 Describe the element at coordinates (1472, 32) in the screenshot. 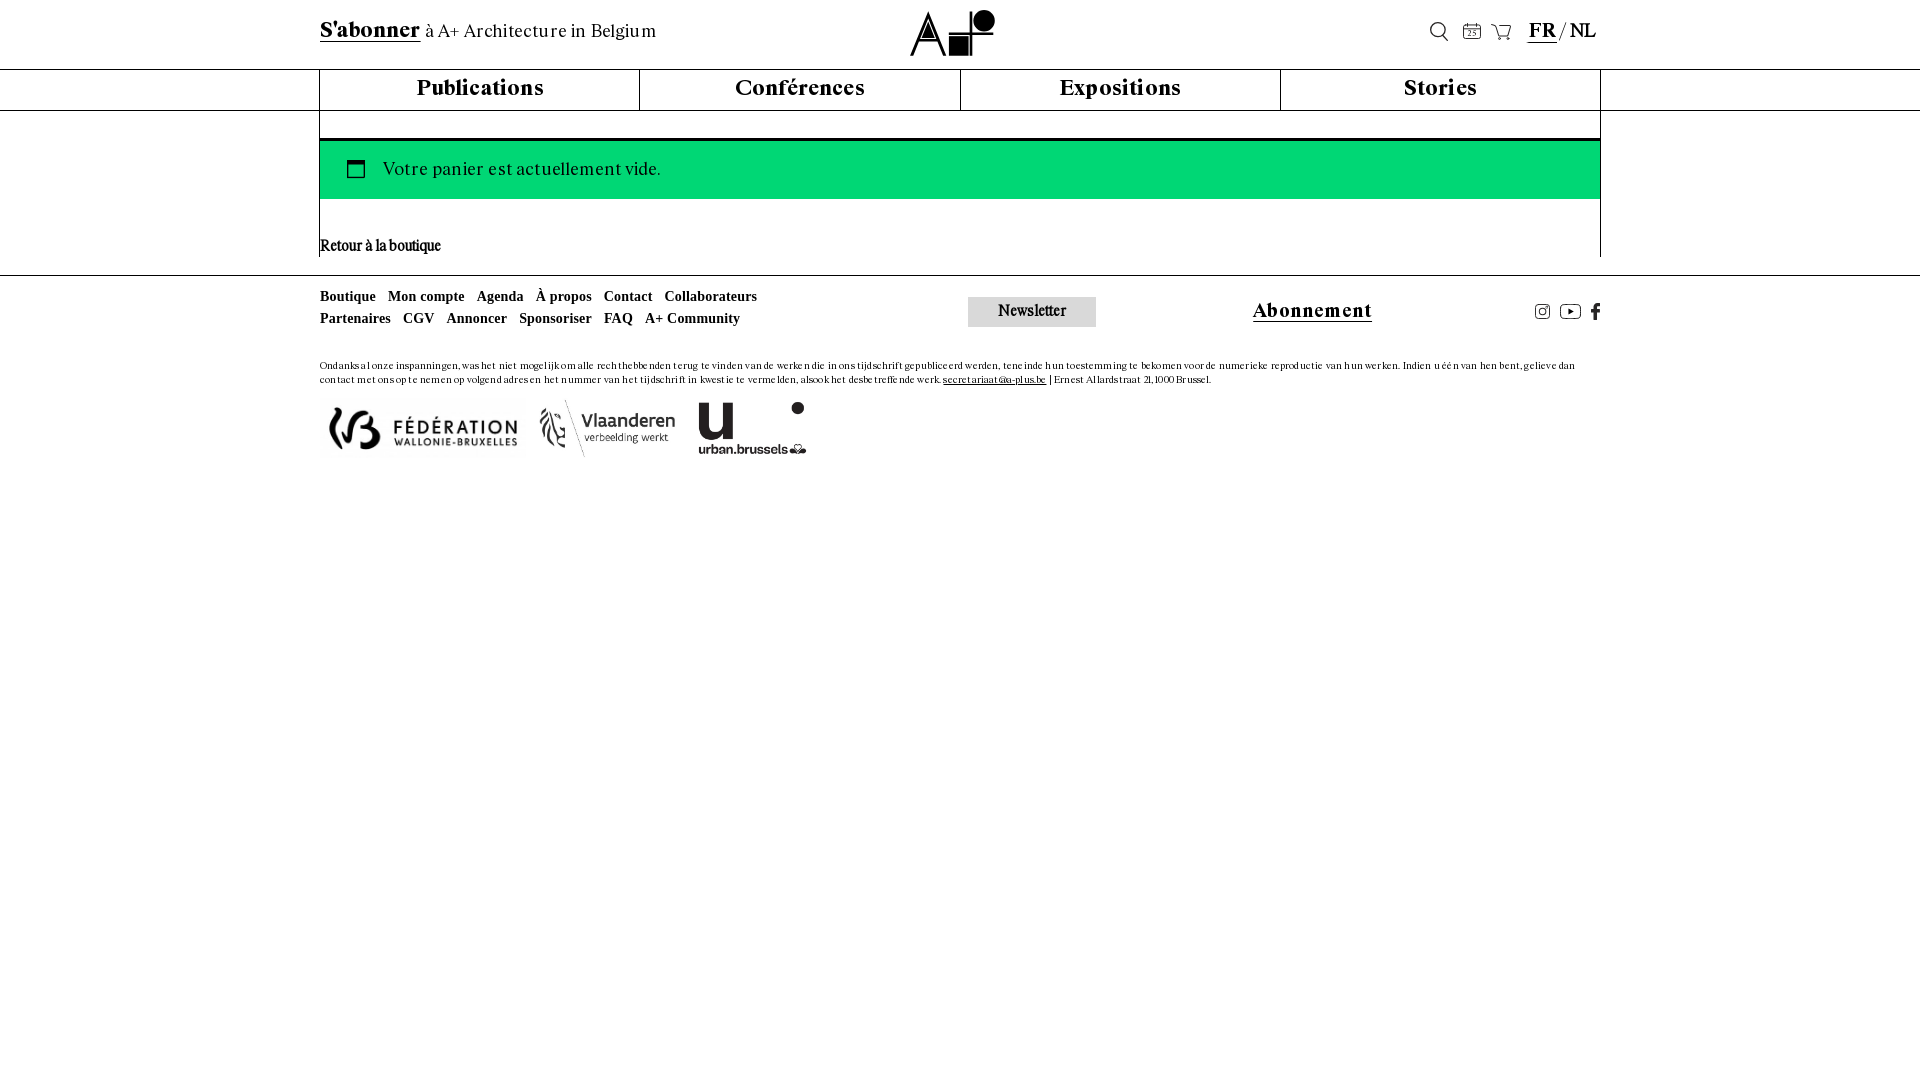

I see `25` at that location.